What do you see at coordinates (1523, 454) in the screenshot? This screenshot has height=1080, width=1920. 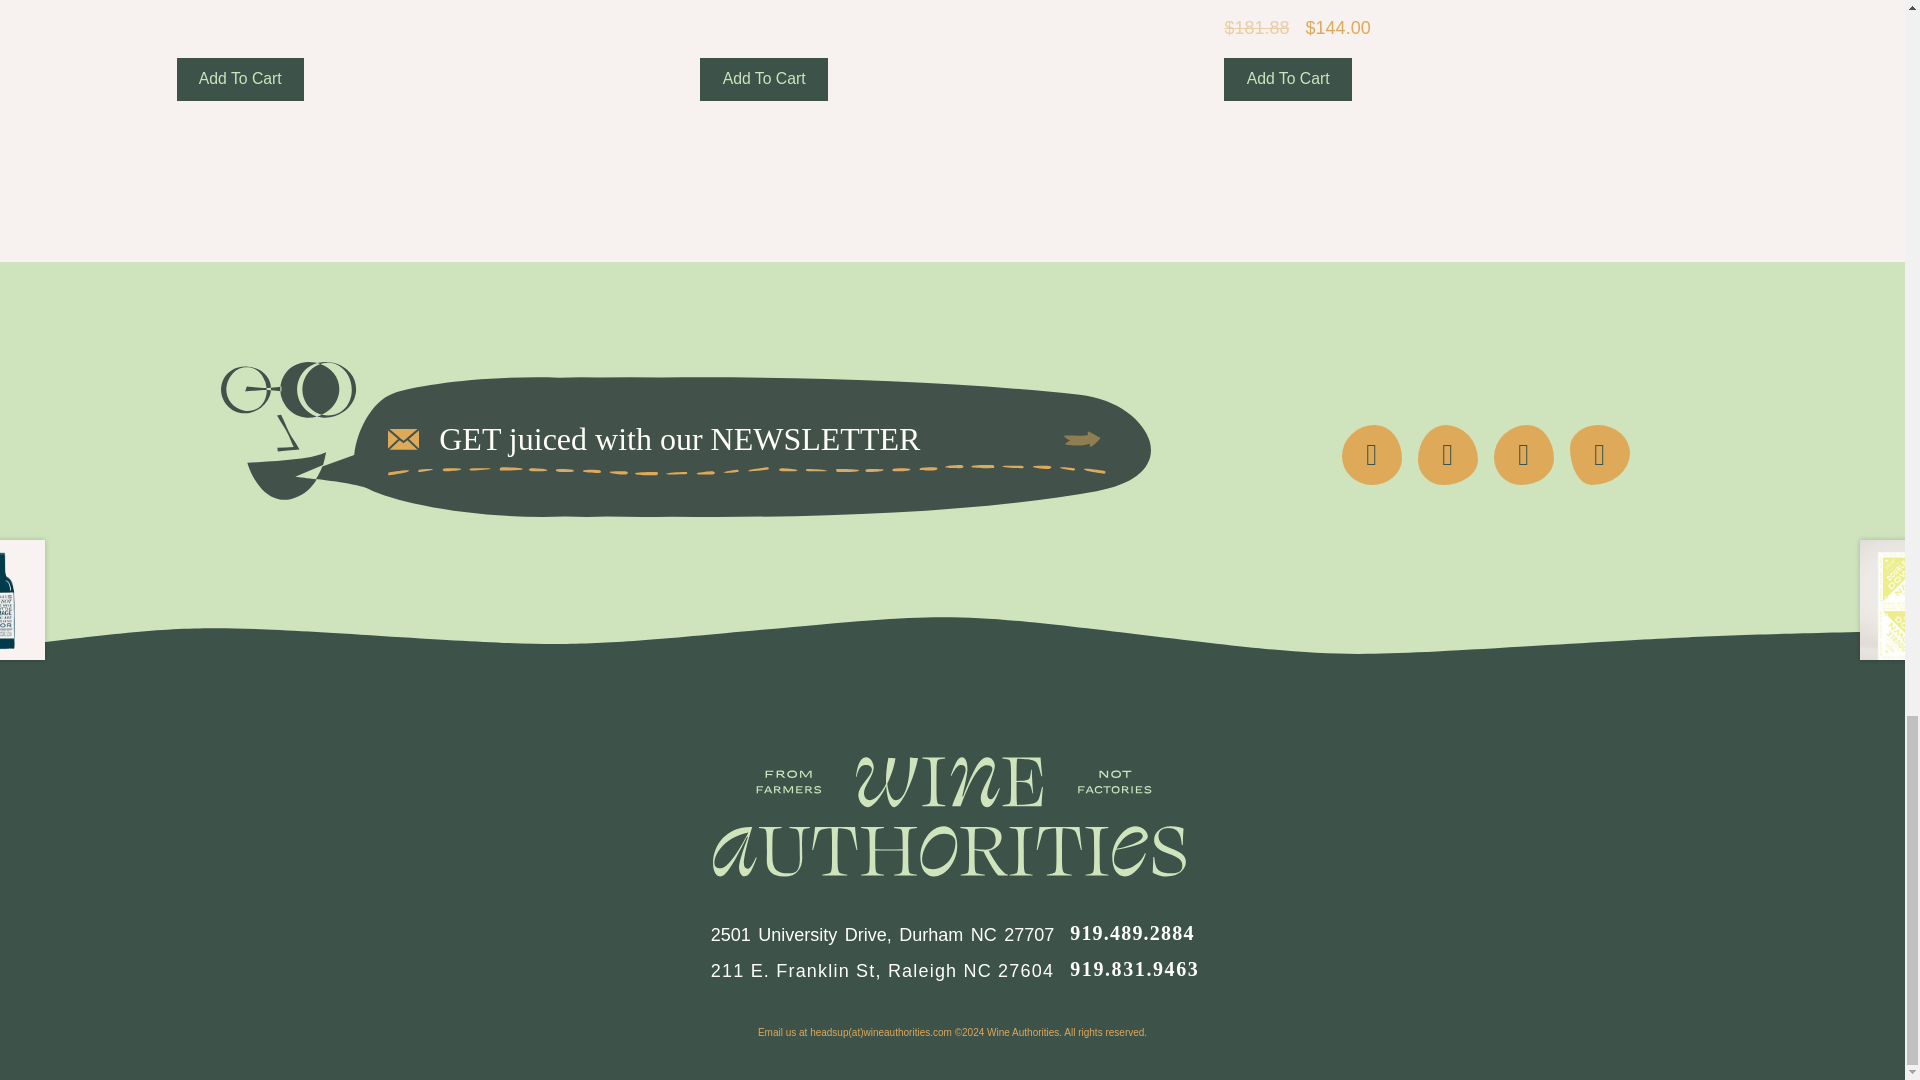 I see `Instagram` at bounding box center [1523, 454].